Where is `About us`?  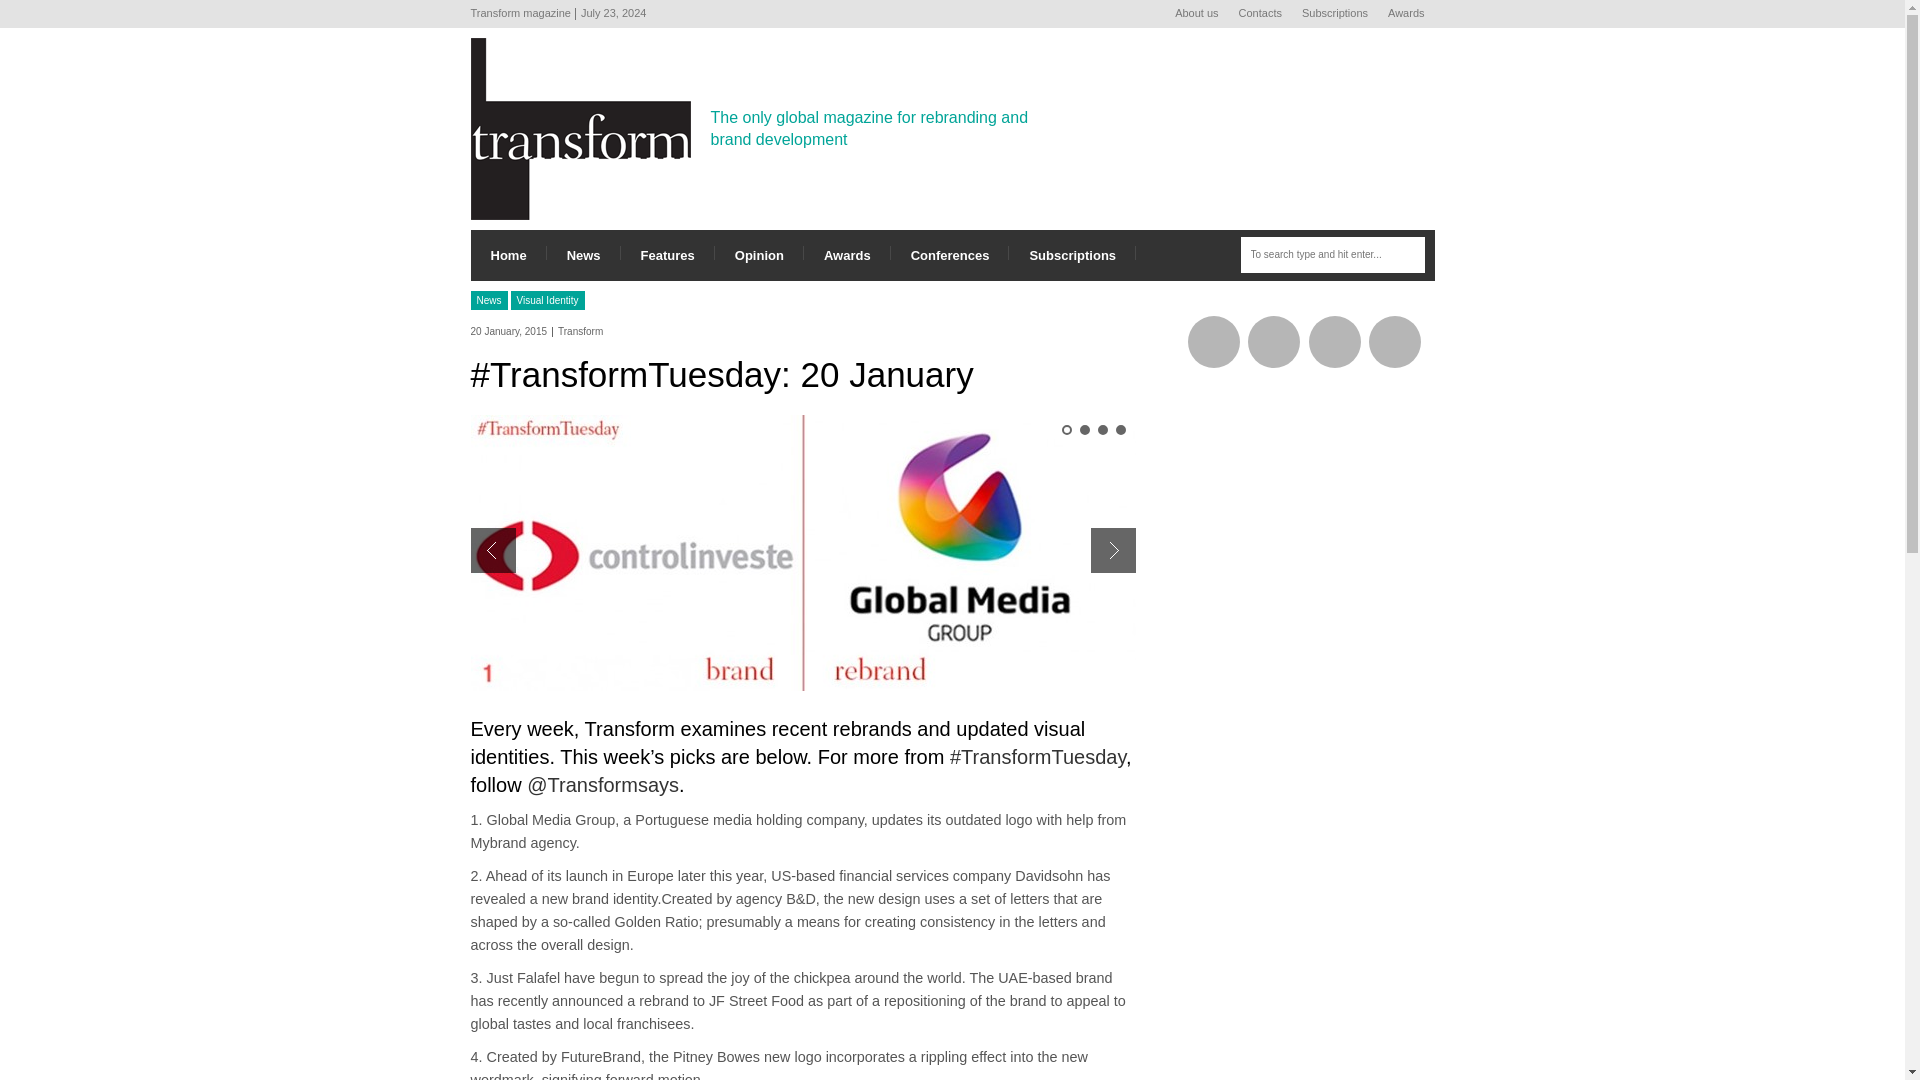 About us is located at coordinates (1196, 14).